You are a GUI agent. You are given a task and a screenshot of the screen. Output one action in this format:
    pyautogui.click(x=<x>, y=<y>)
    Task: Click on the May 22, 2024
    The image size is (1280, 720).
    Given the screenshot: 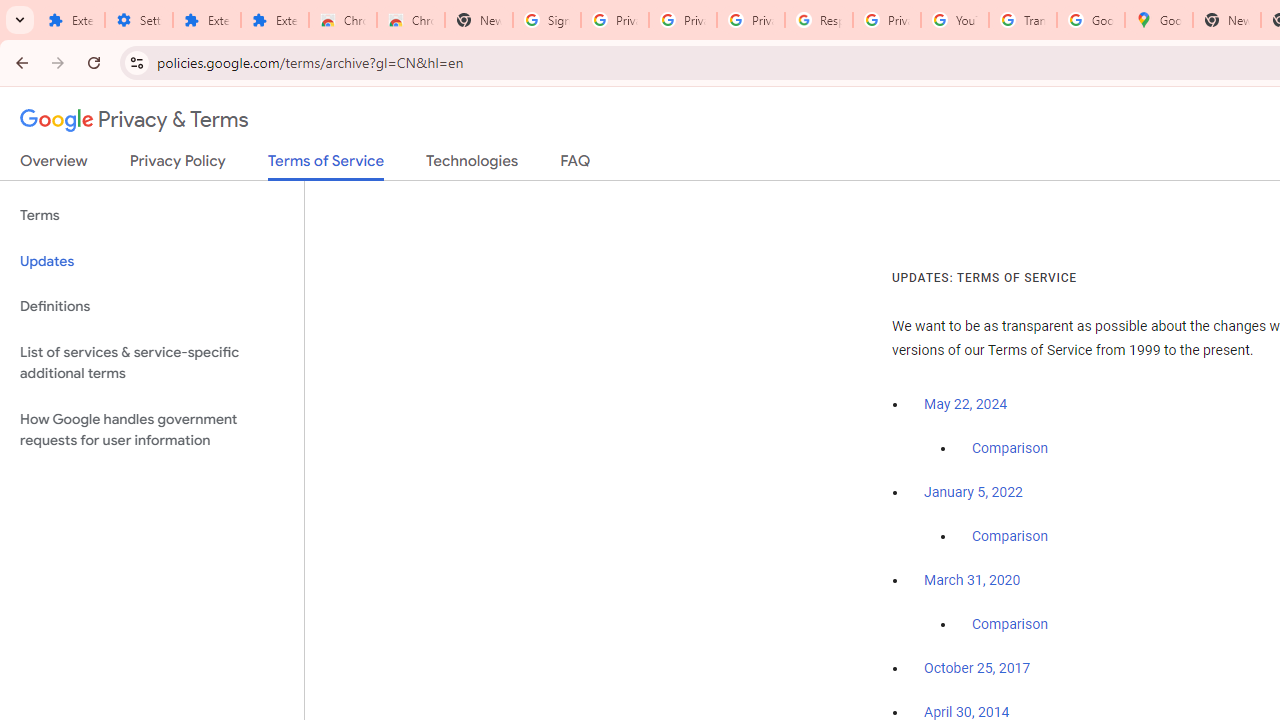 What is the action you would take?
    pyautogui.click(x=966, y=404)
    